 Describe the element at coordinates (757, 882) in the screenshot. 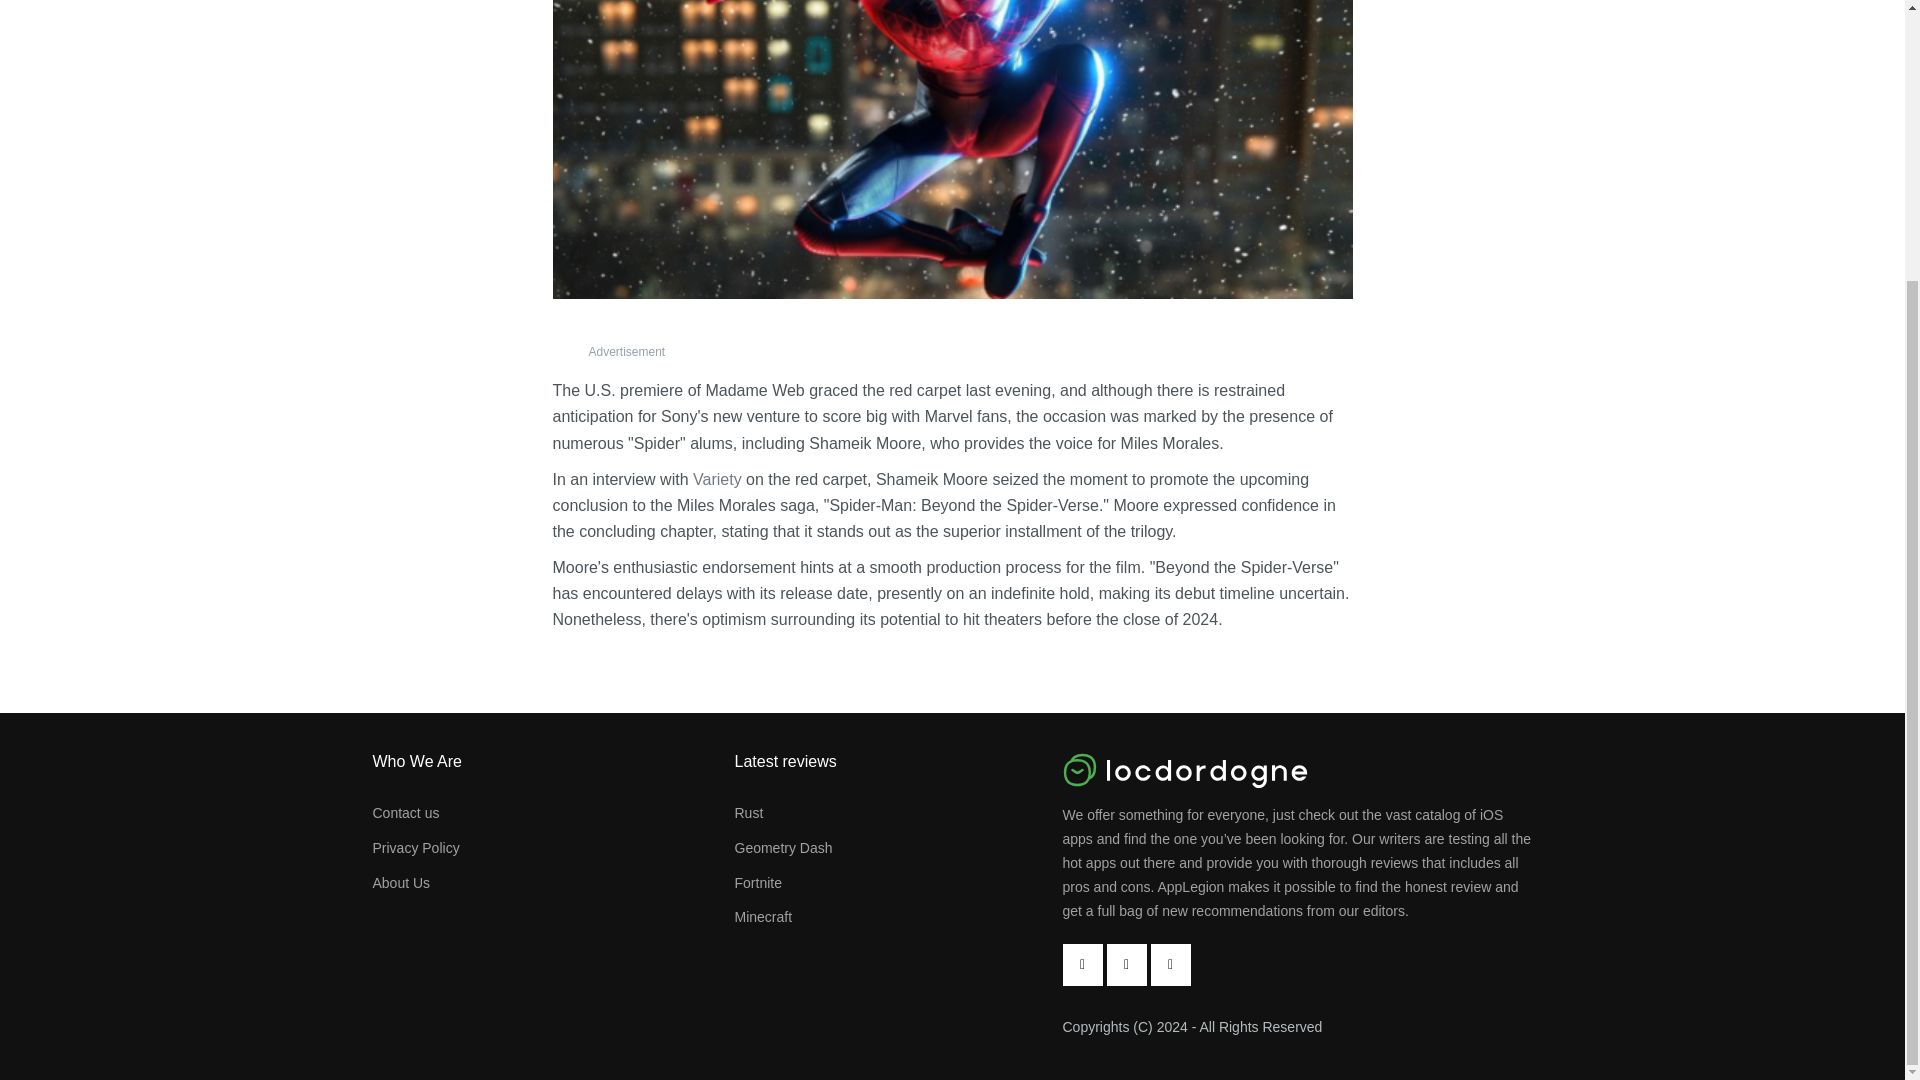

I see `Fortnite` at that location.